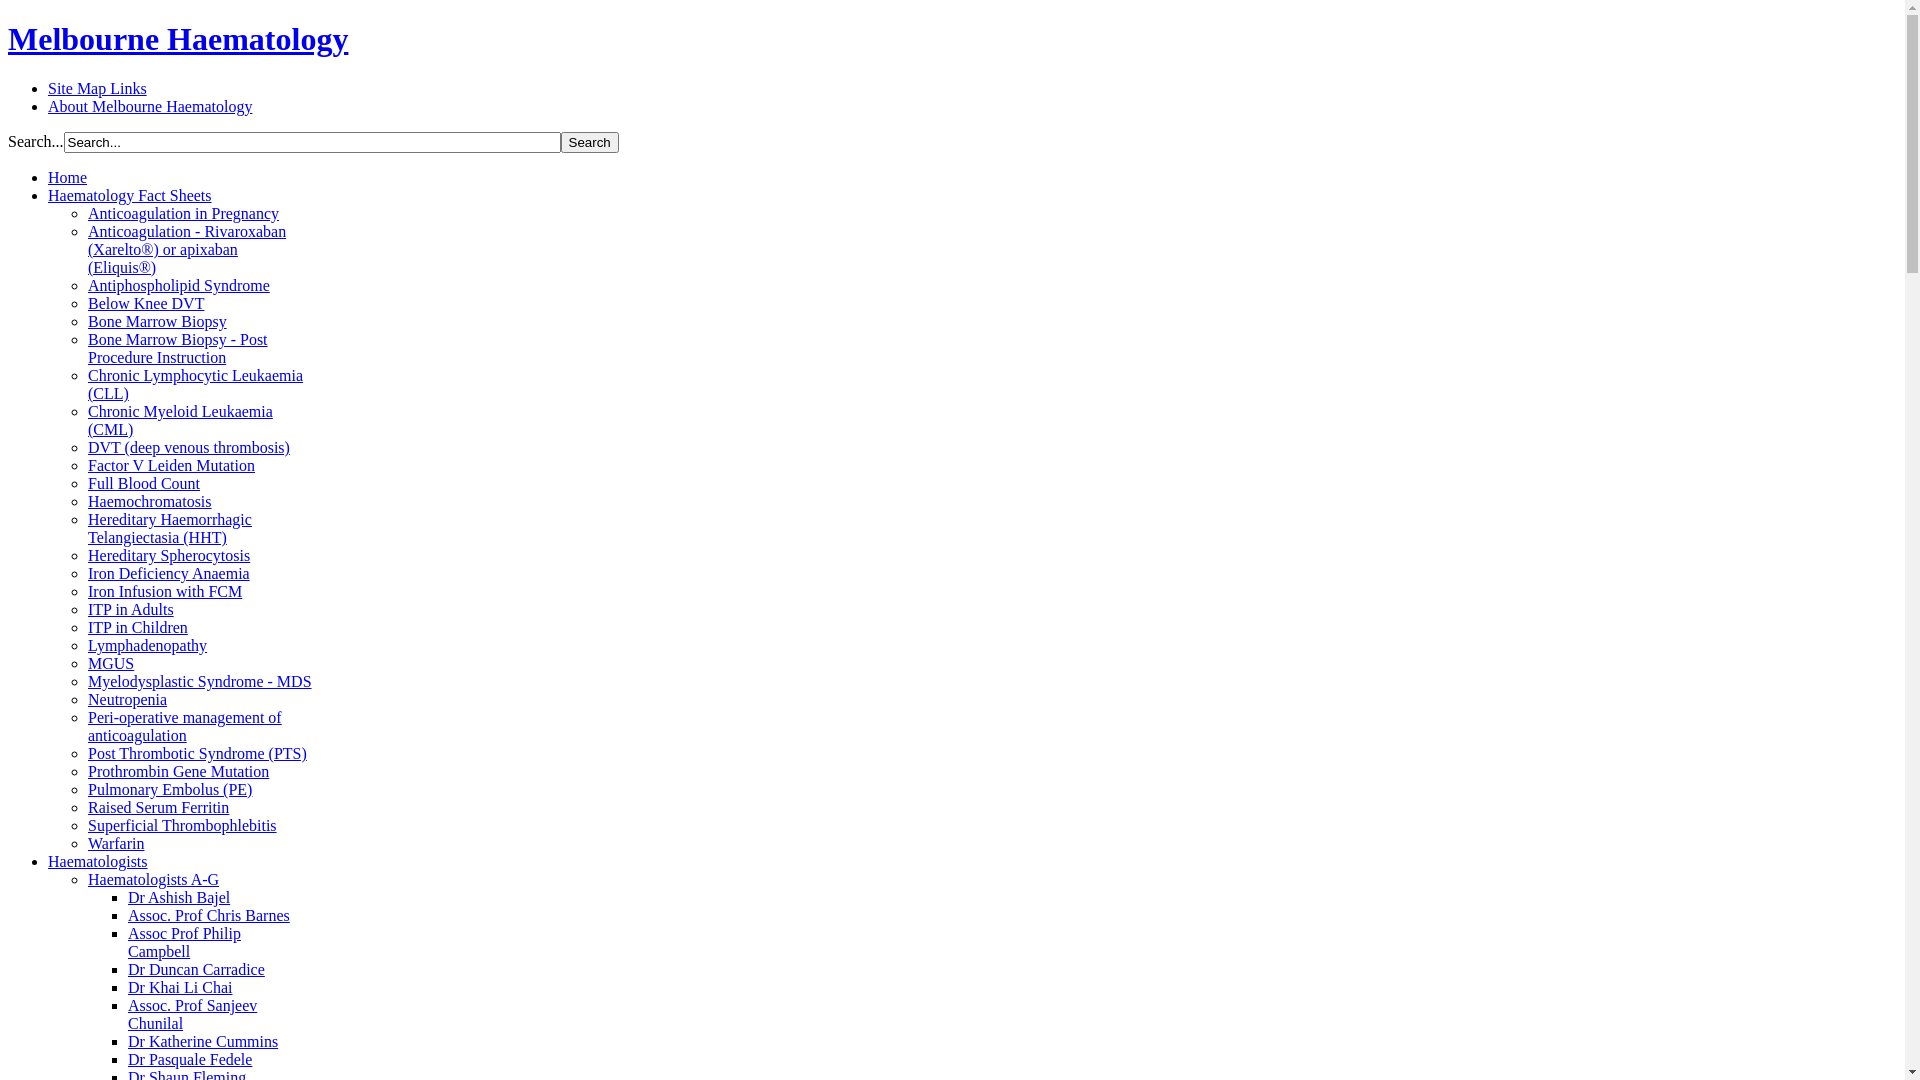  What do you see at coordinates (169, 574) in the screenshot?
I see `Iron Deficiency Anaemia` at bounding box center [169, 574].